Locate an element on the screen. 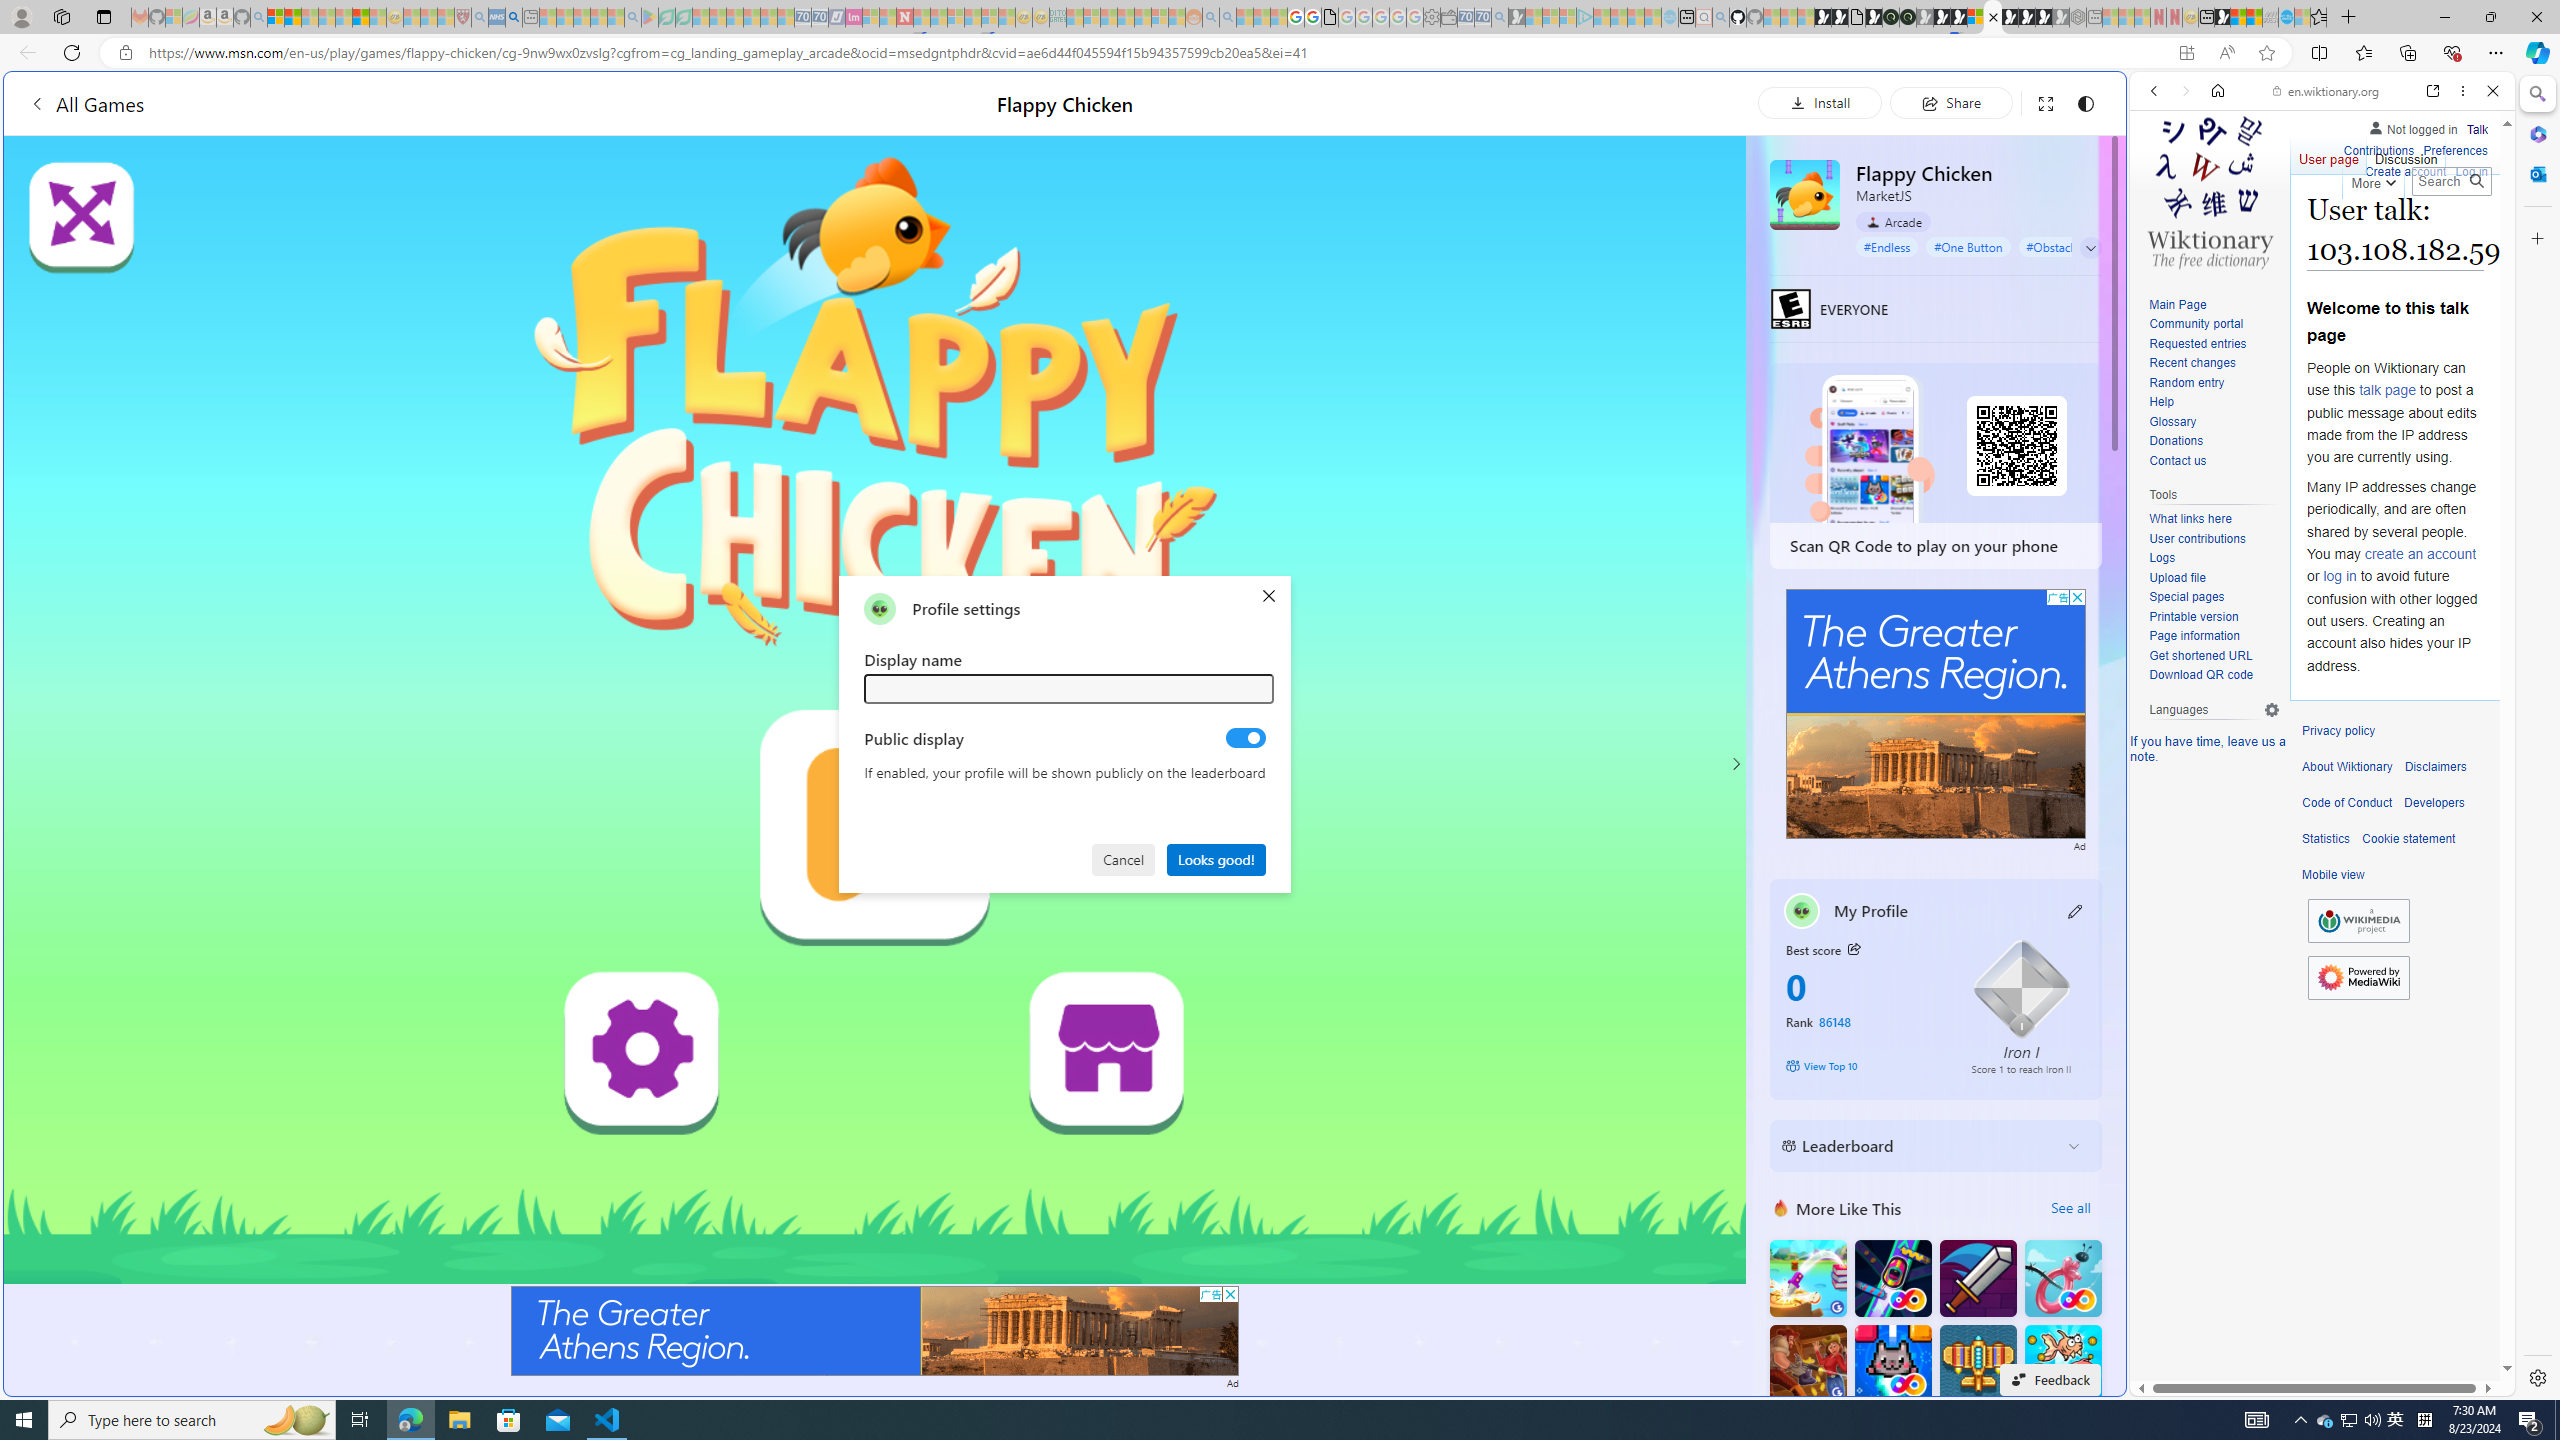 This screenshot has height=1440, width=2560. More Like This is located at coordinates (1780, 1208).